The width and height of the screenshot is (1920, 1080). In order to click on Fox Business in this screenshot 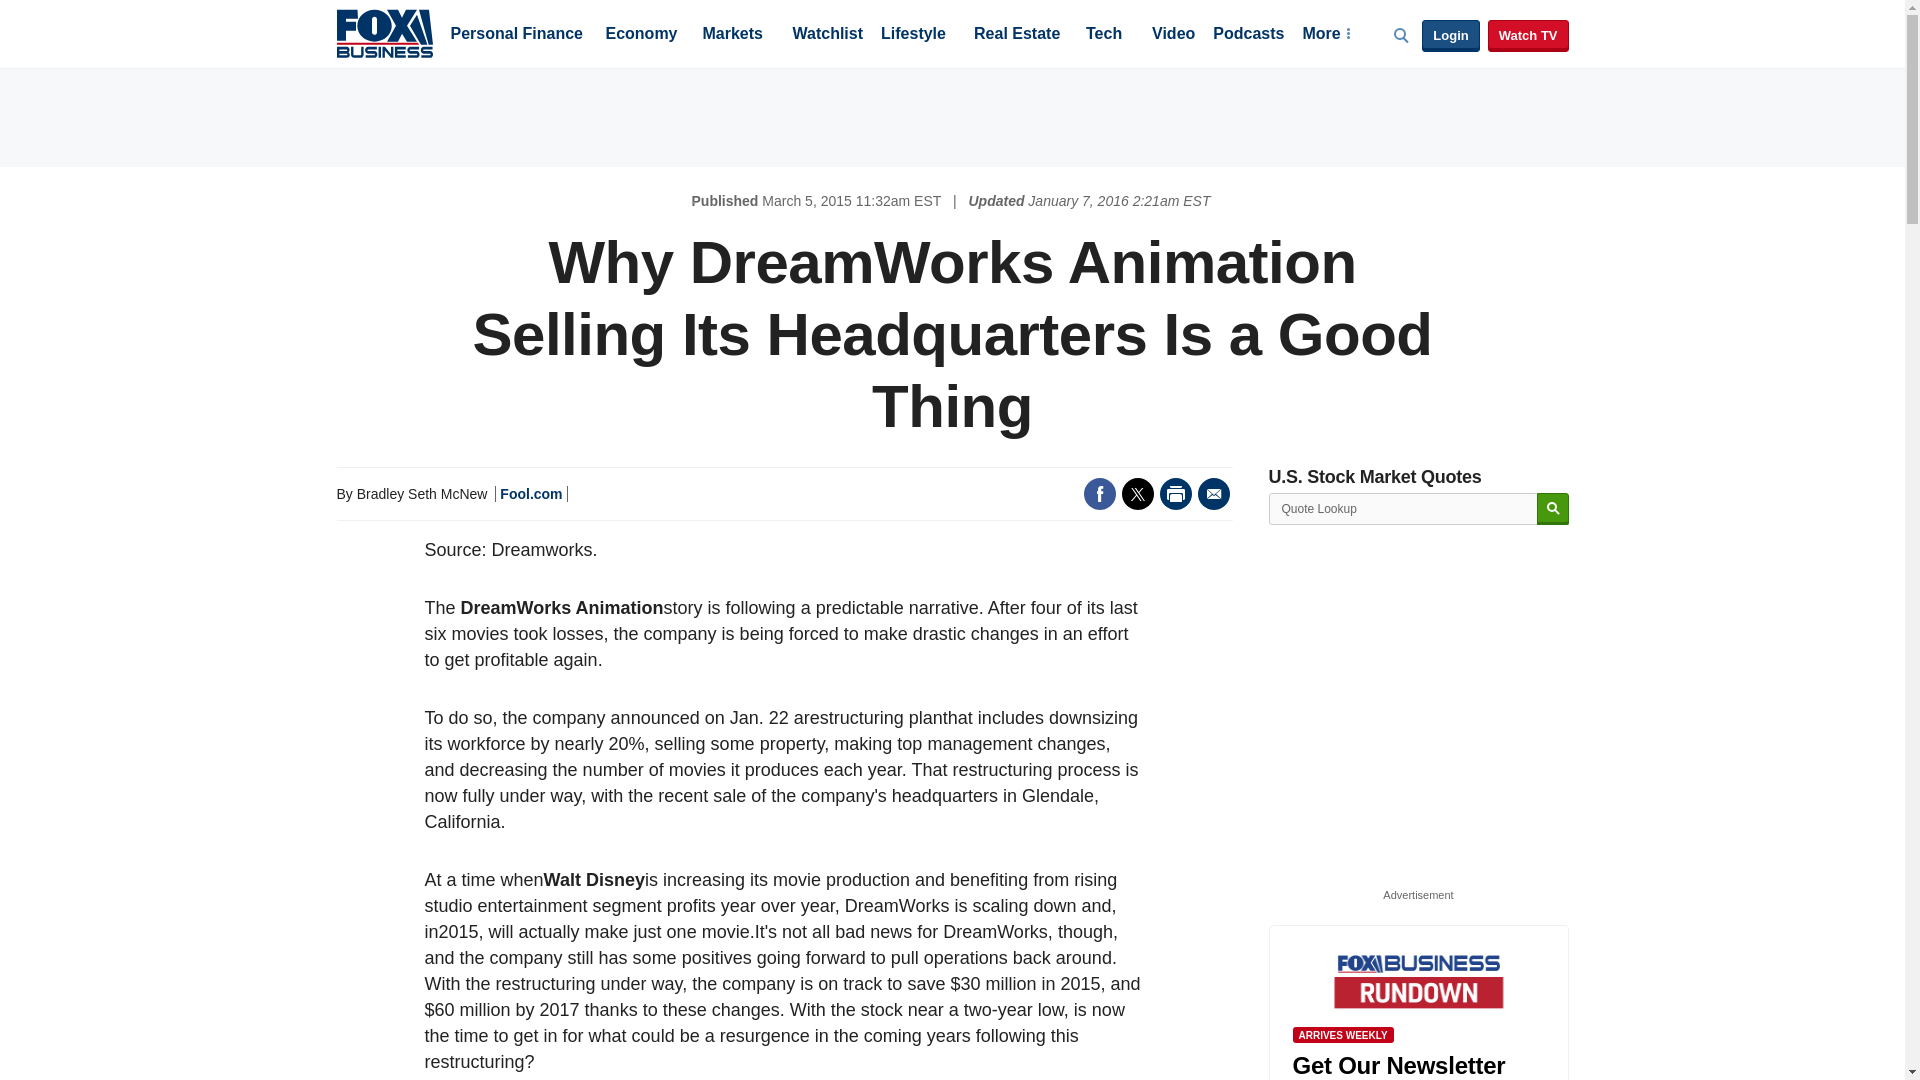, I will do `click(384, 32)`.